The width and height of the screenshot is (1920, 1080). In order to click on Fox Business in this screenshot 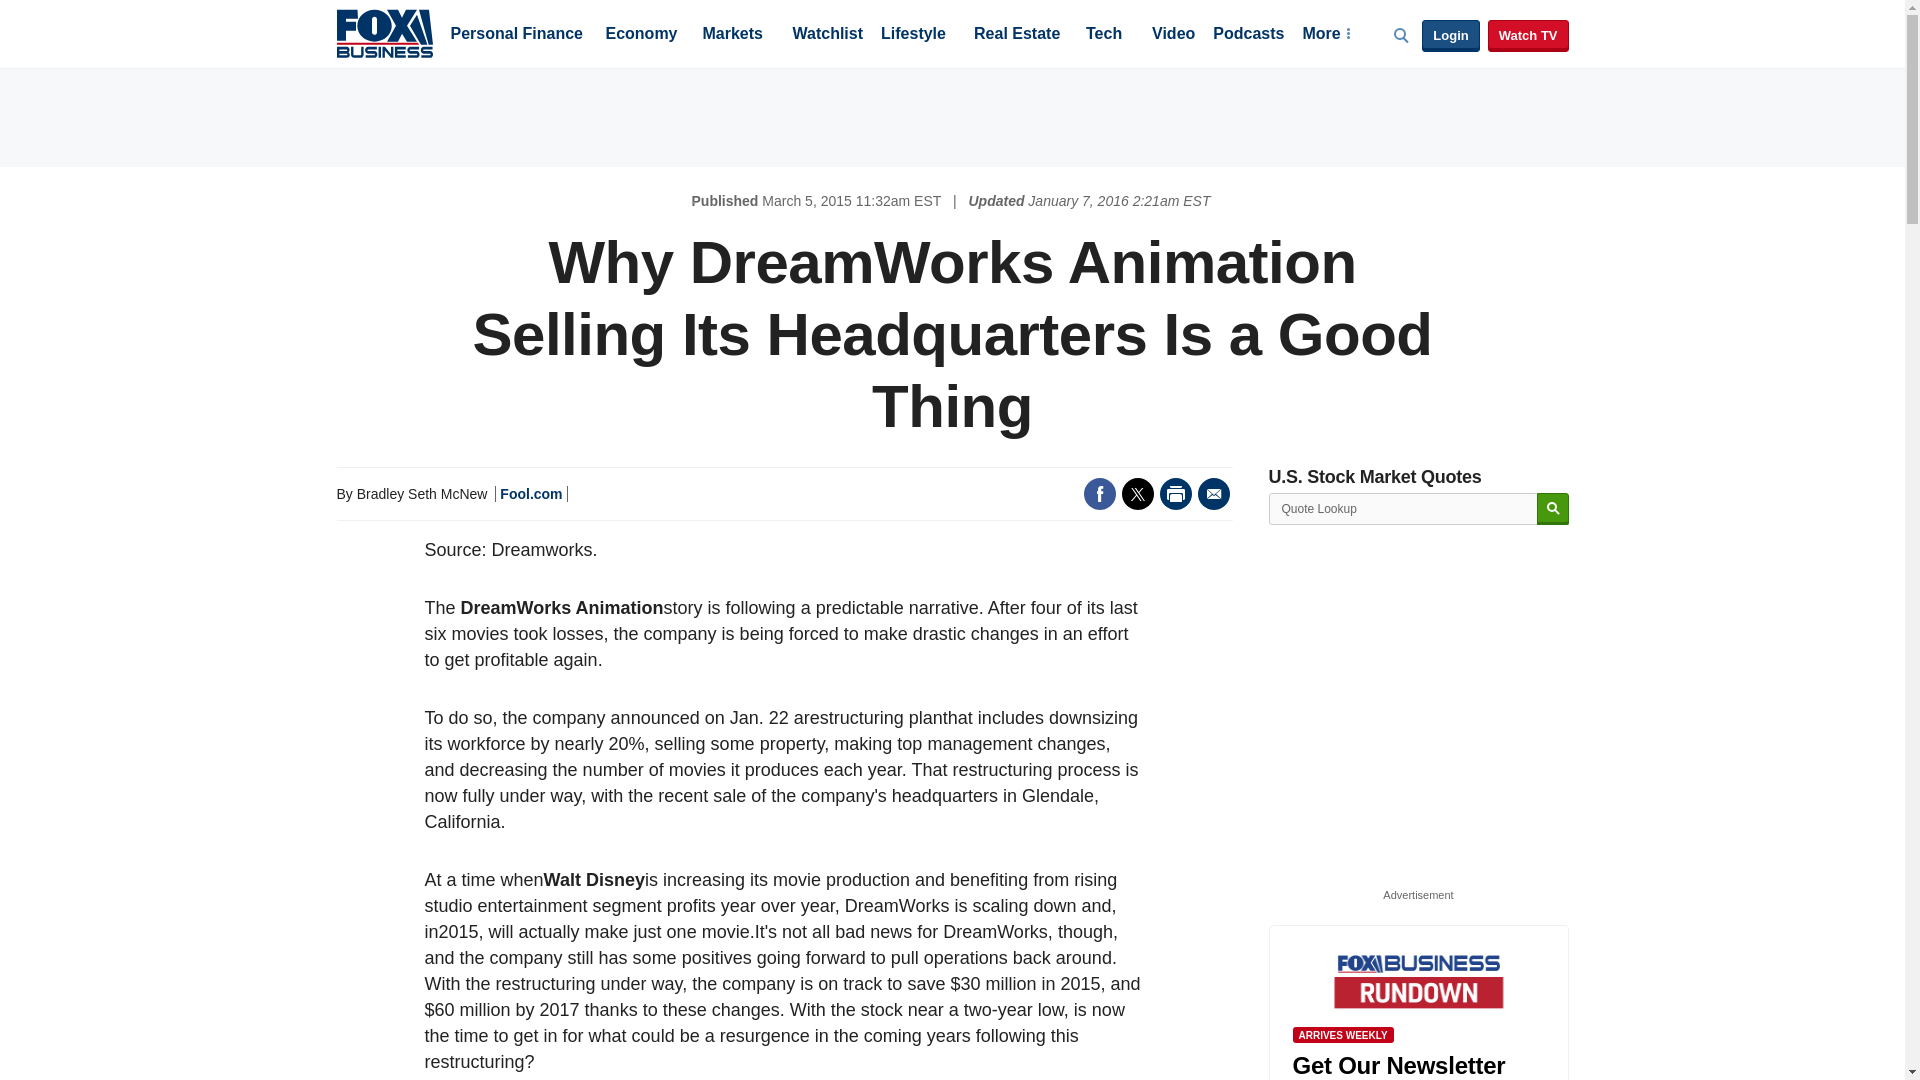, I will do `click(384, 32)`.